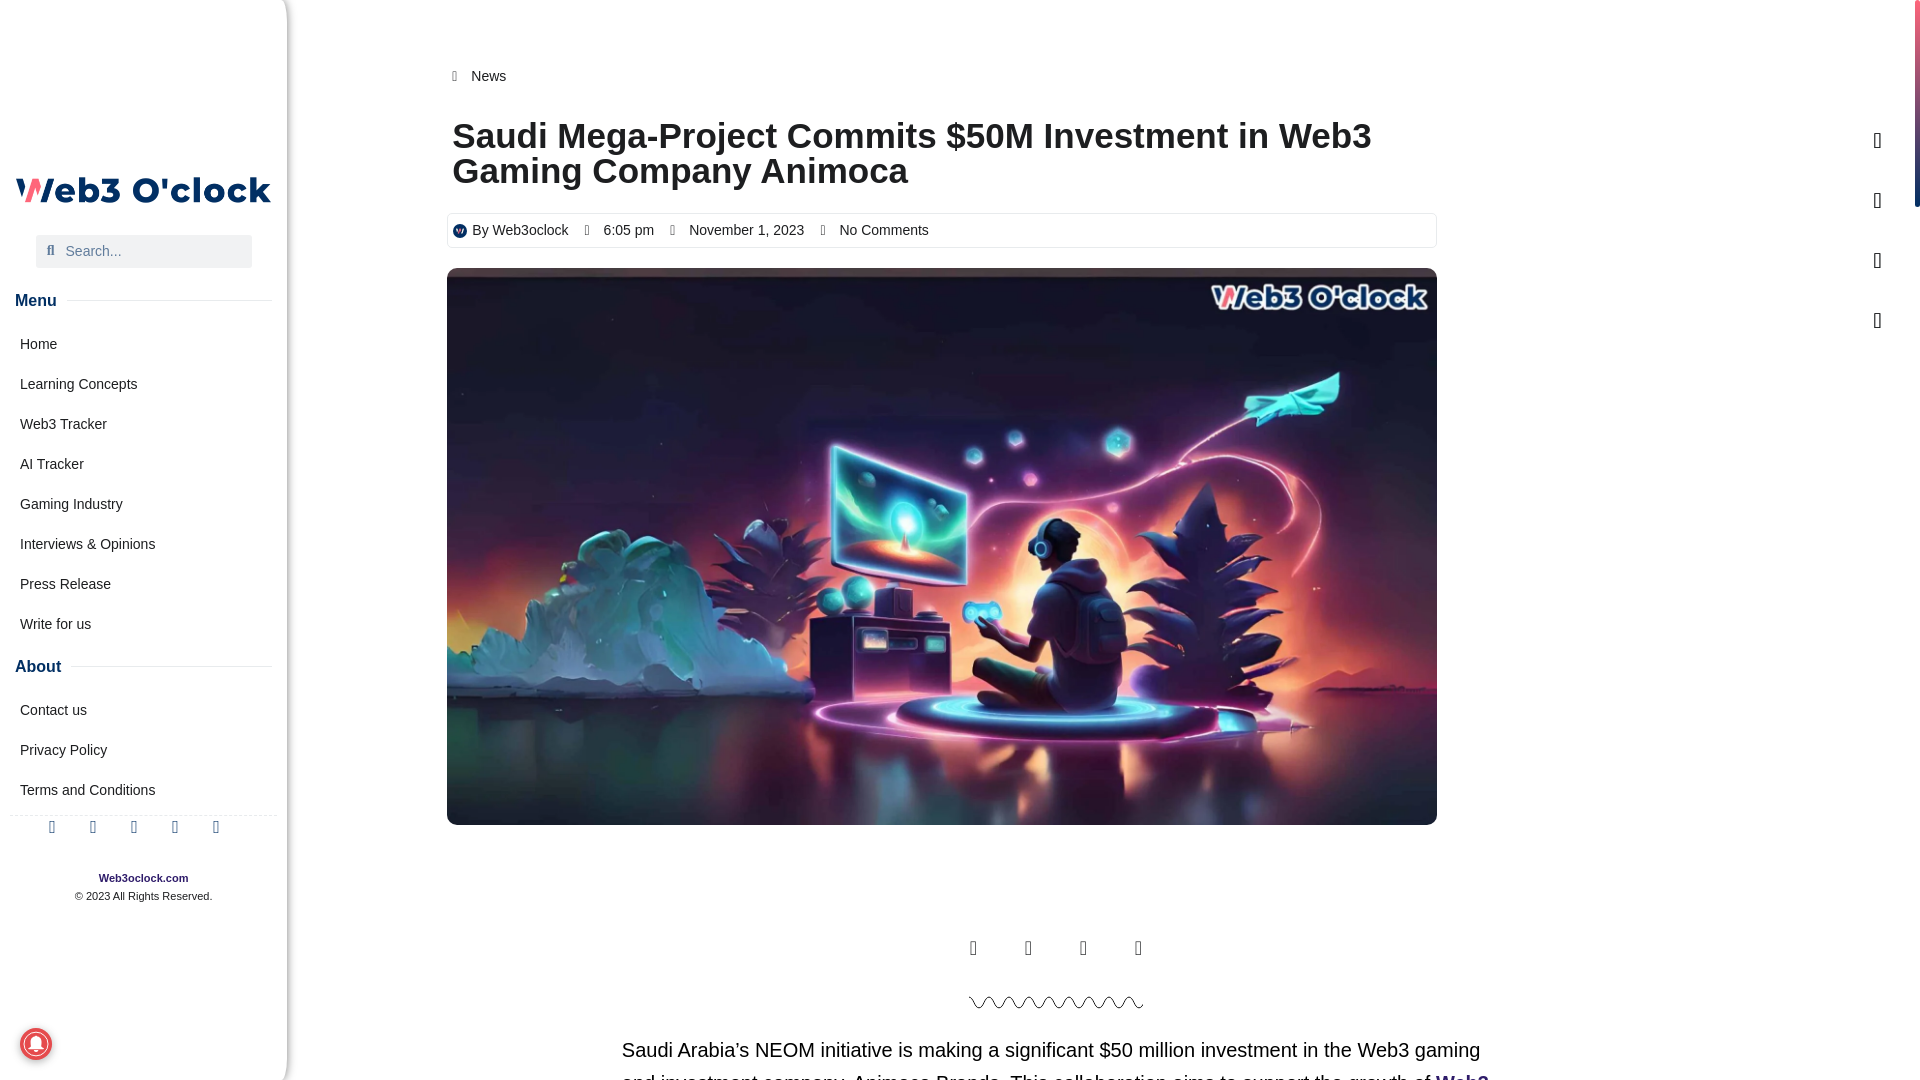 The height and width of the screenshot is (1080, 1920). Describe the element at coordinates (144, 463) in the screenshot. I see `AI Tracker` at that location.